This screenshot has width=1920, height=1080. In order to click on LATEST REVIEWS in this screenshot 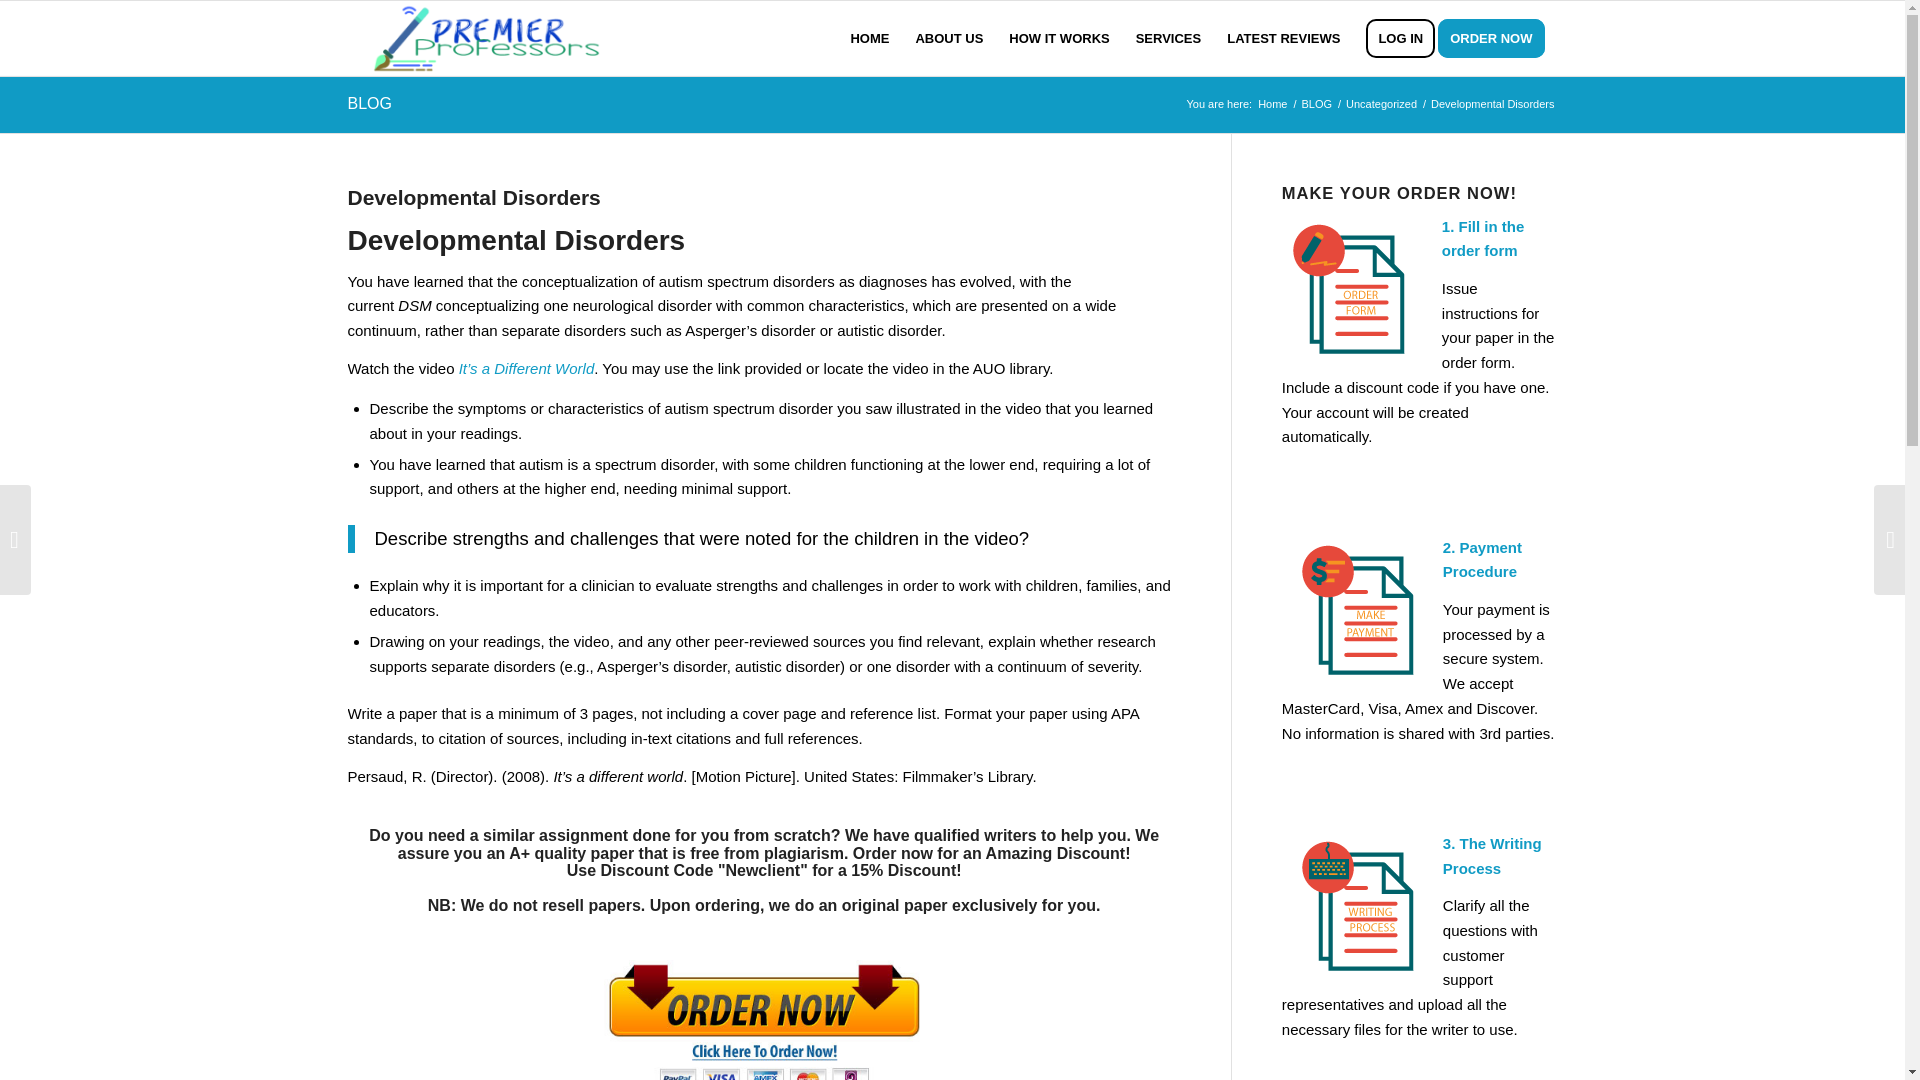, I will do `click(1283, 38)`.